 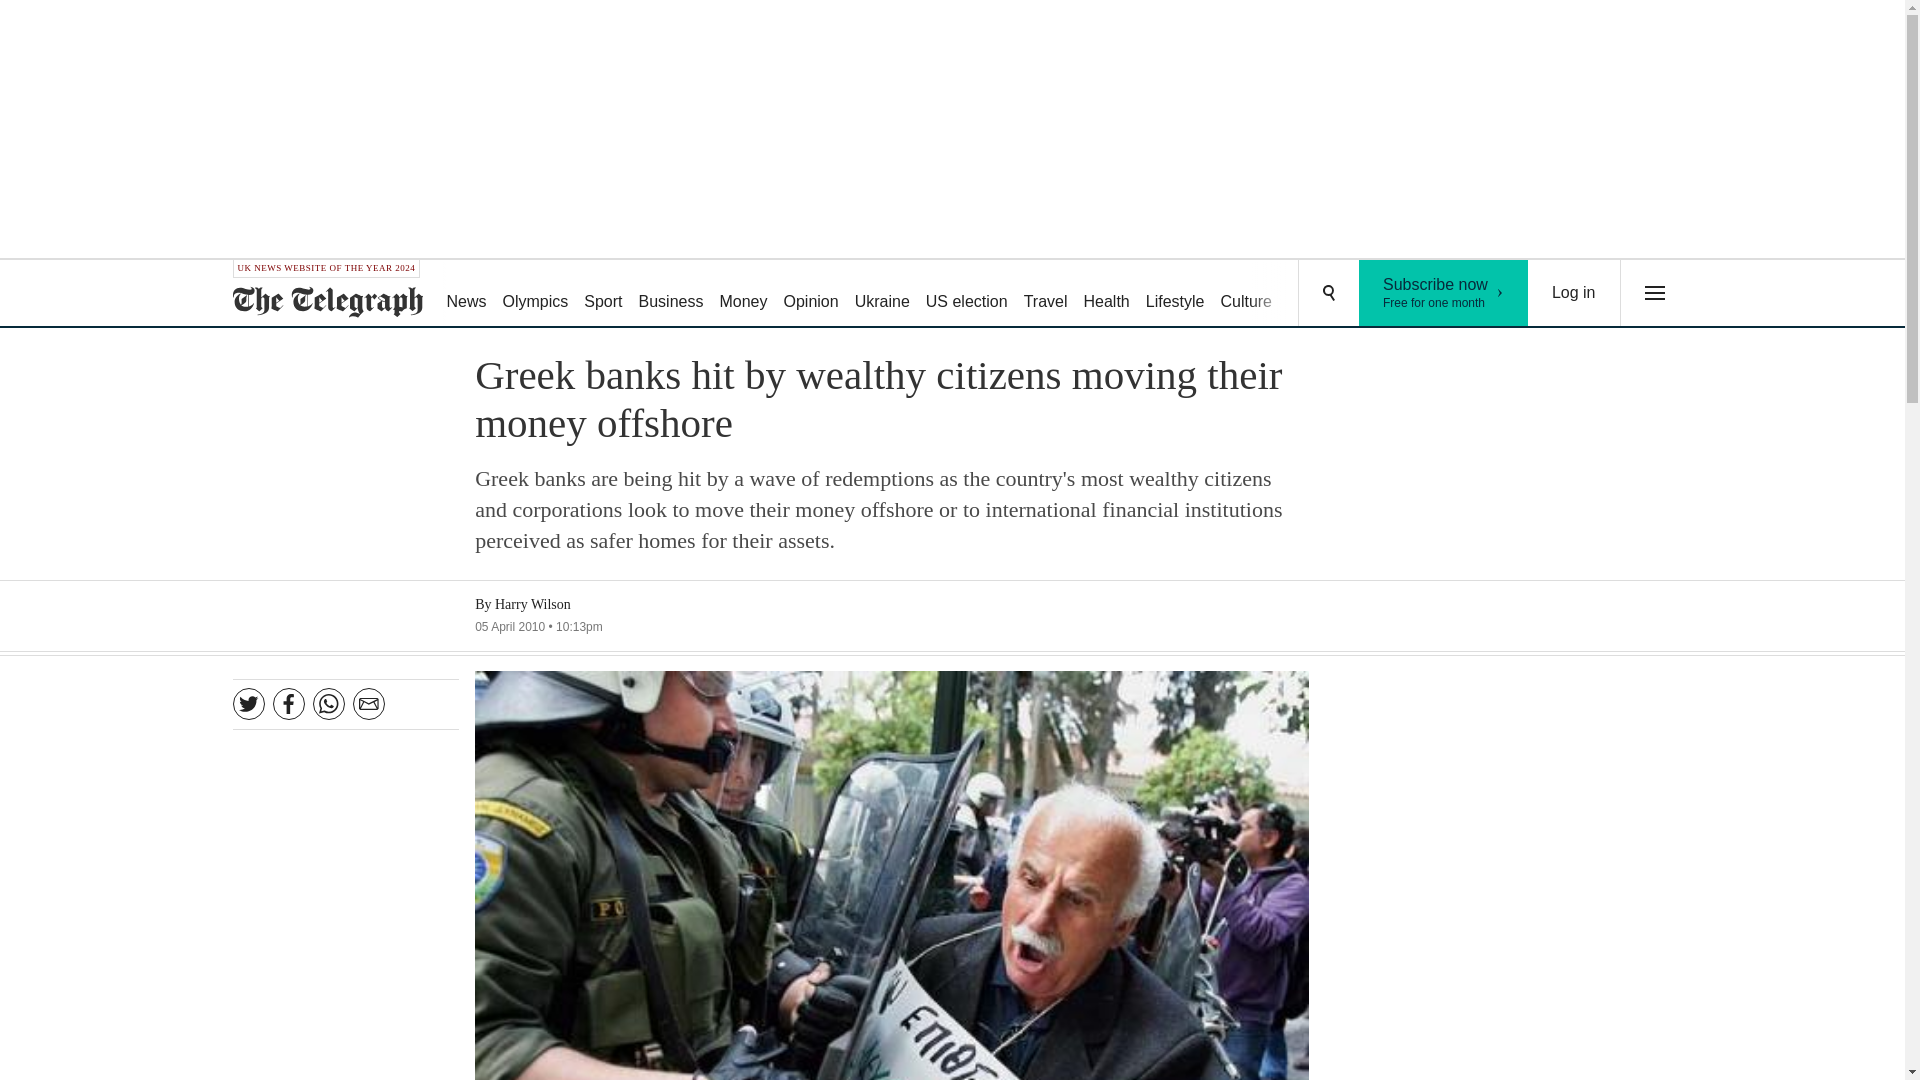 I want to click on Opinion, so click(x=536, y=294).